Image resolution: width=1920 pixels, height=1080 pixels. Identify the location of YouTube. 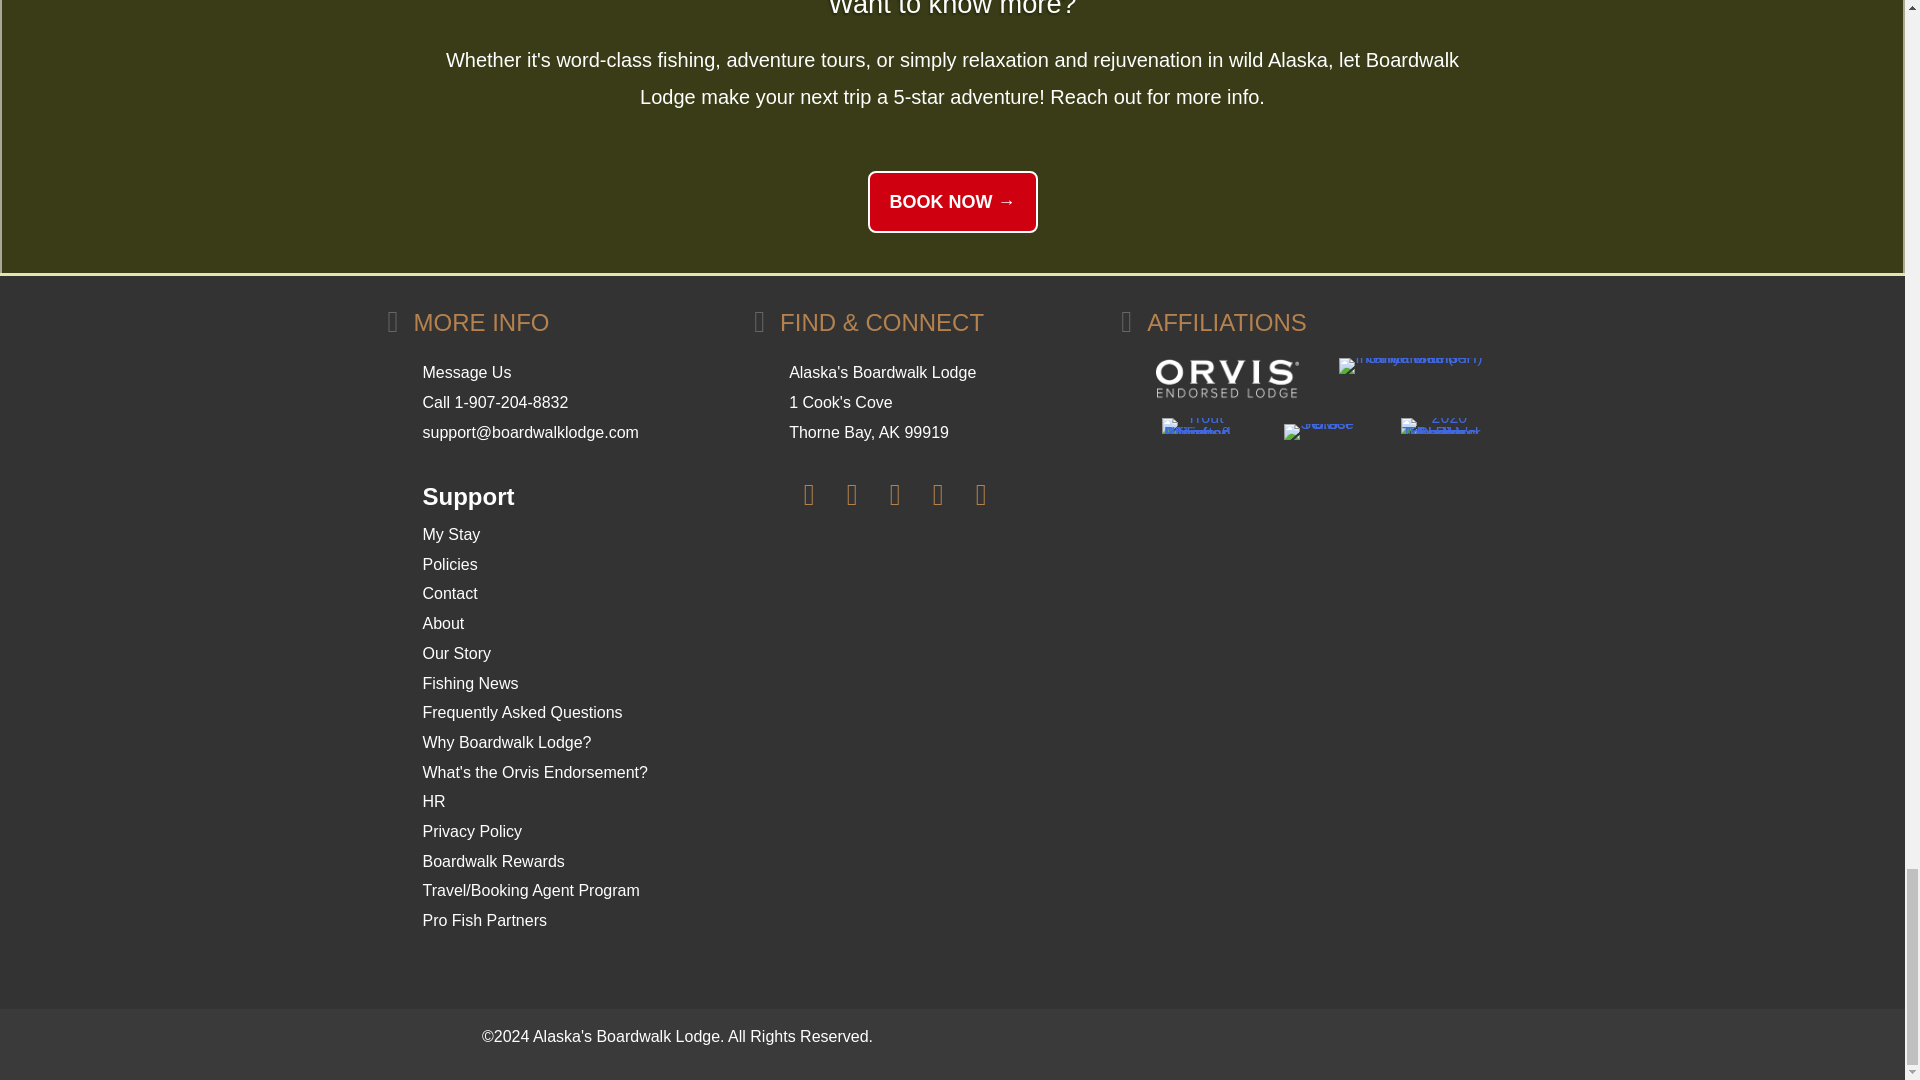
(895, 495).